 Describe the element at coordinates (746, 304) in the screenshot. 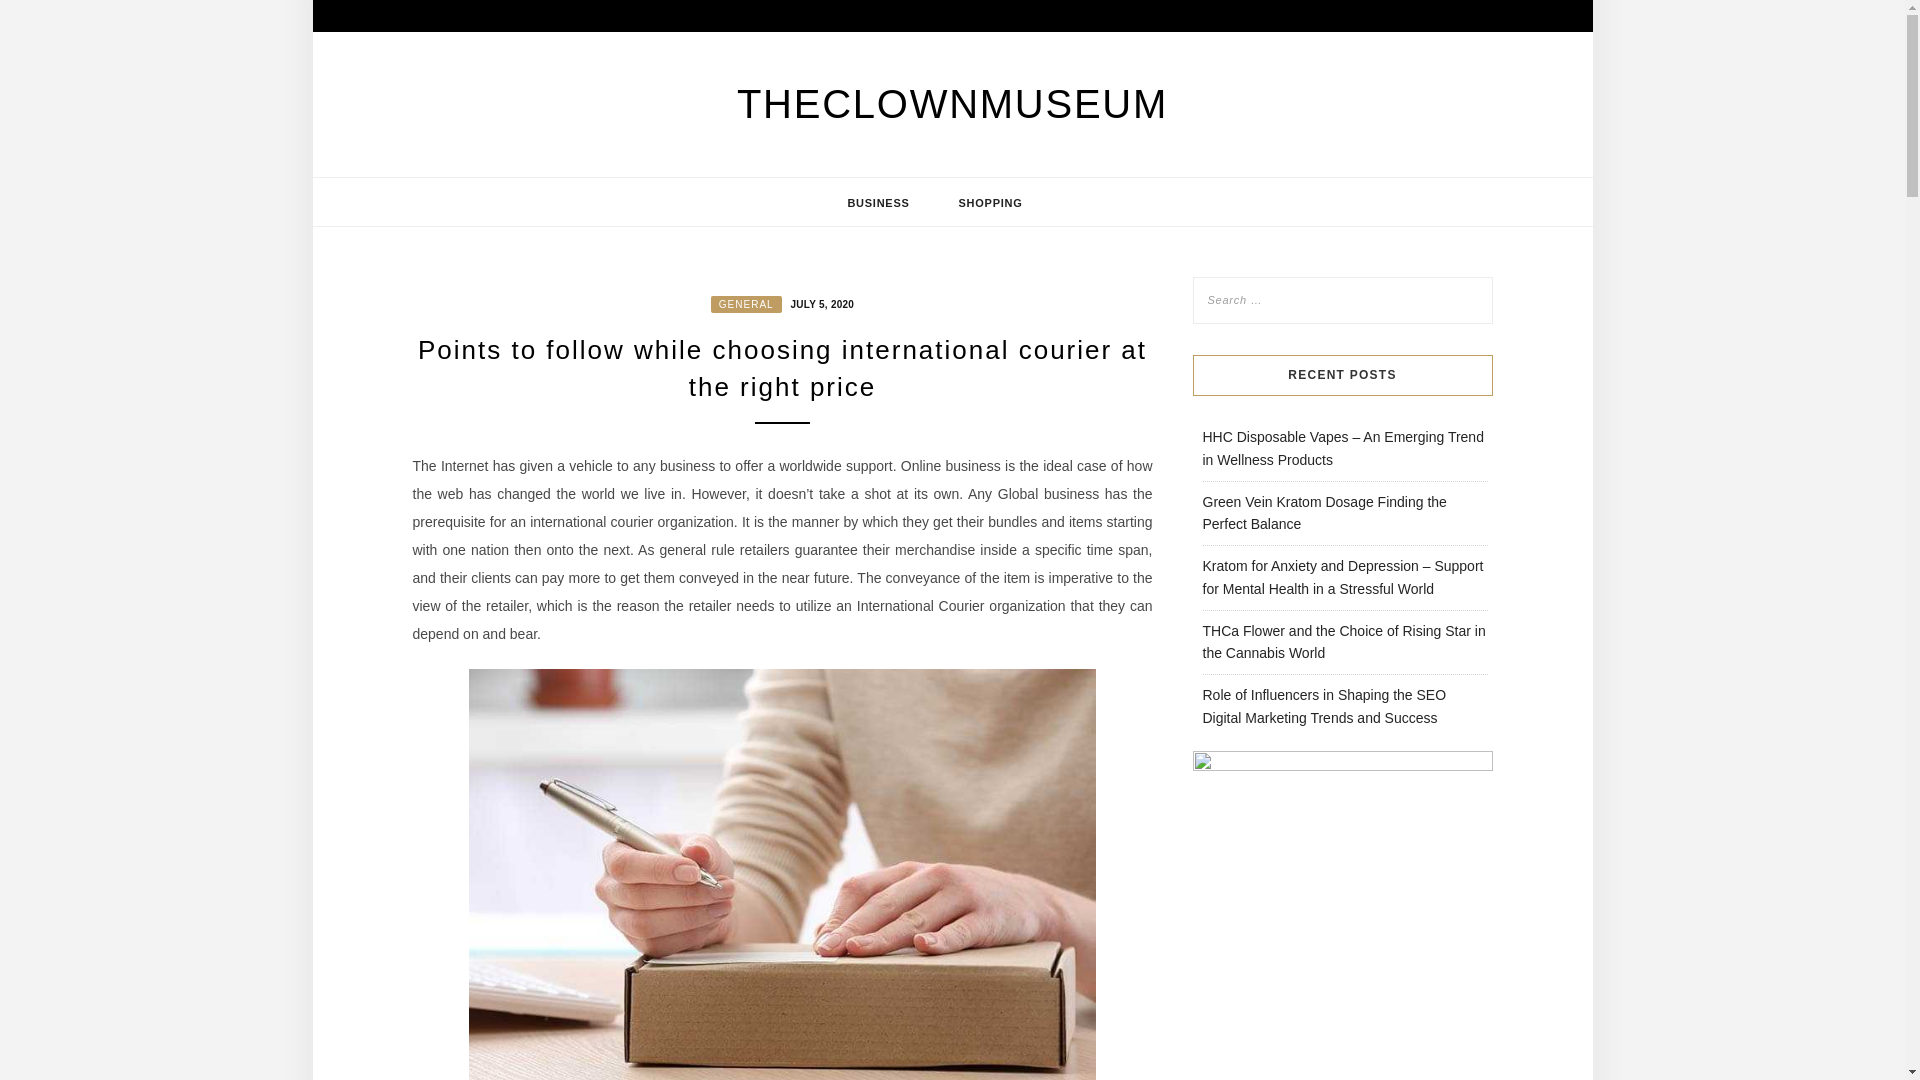

I see `GENERAL` at that location.